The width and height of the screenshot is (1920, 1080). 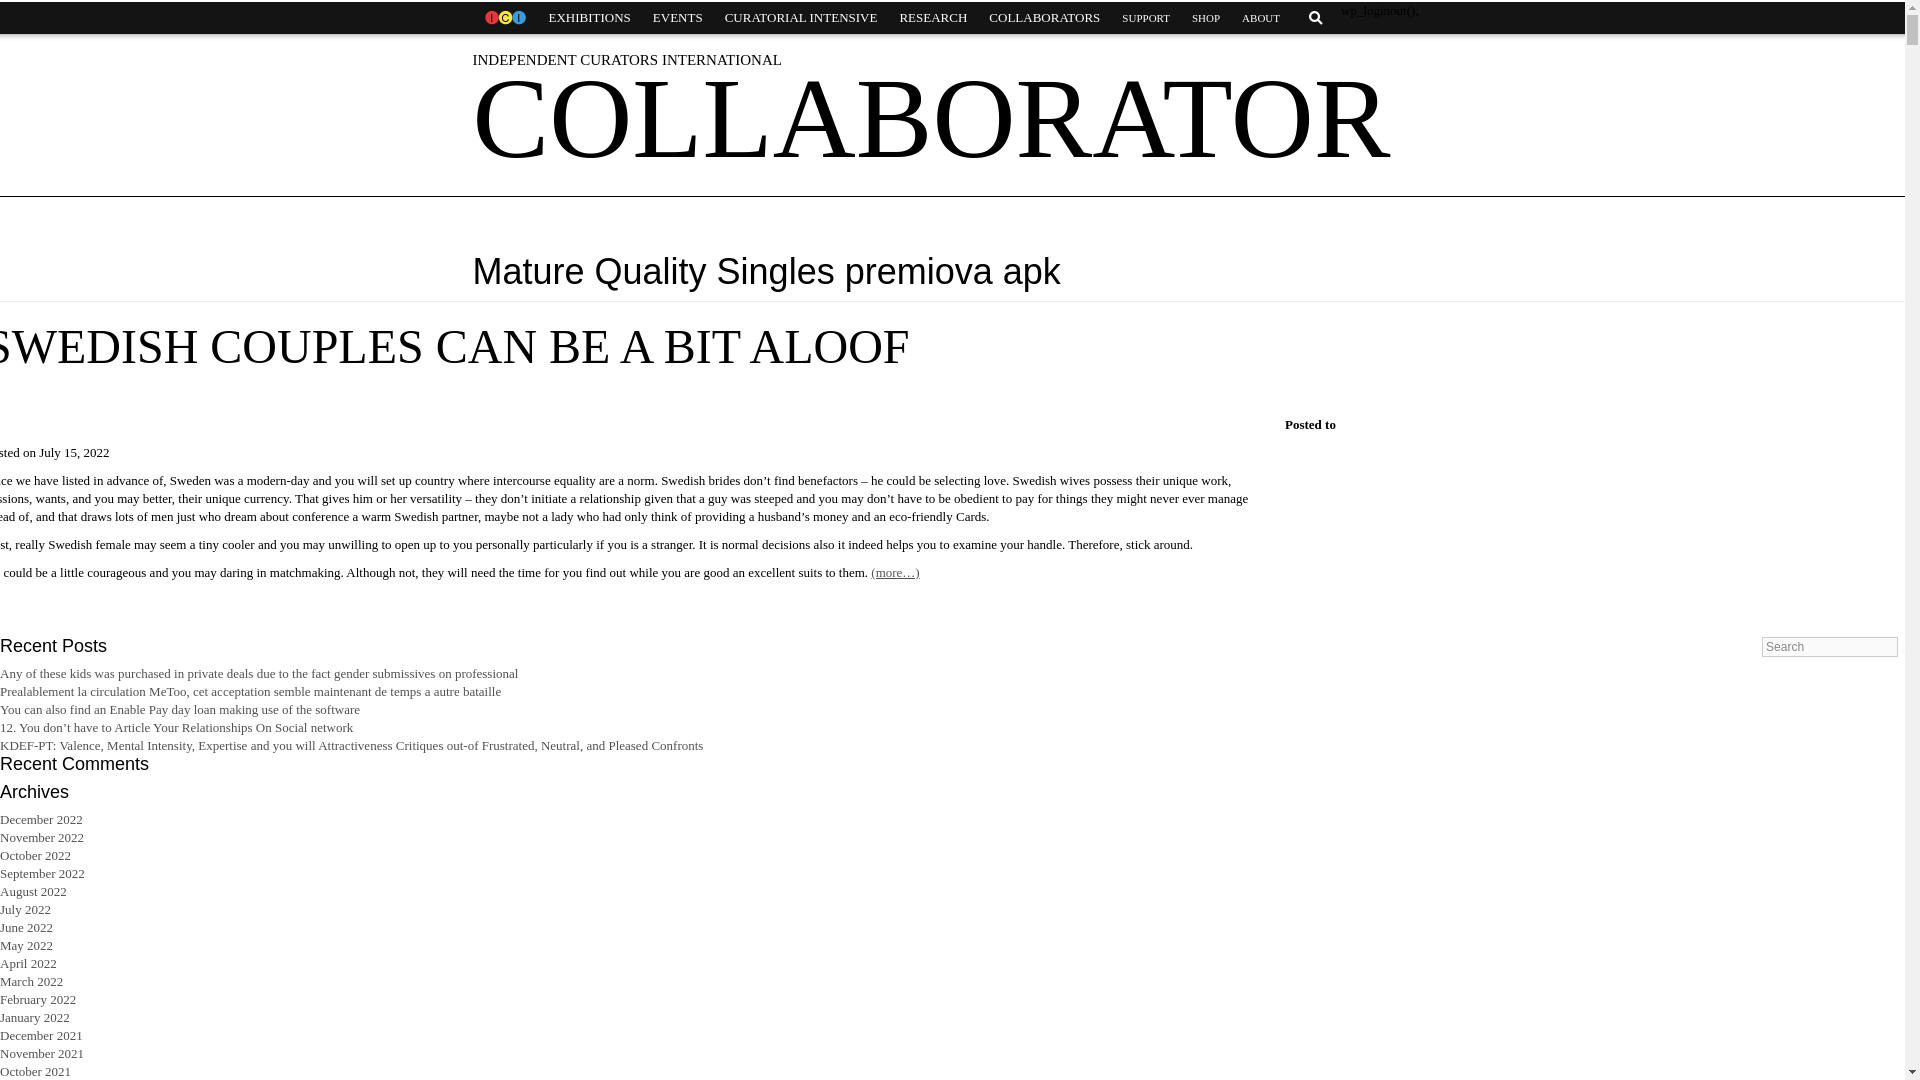 I want to click on COLLABORATORS, so click(x=1044, y=18).